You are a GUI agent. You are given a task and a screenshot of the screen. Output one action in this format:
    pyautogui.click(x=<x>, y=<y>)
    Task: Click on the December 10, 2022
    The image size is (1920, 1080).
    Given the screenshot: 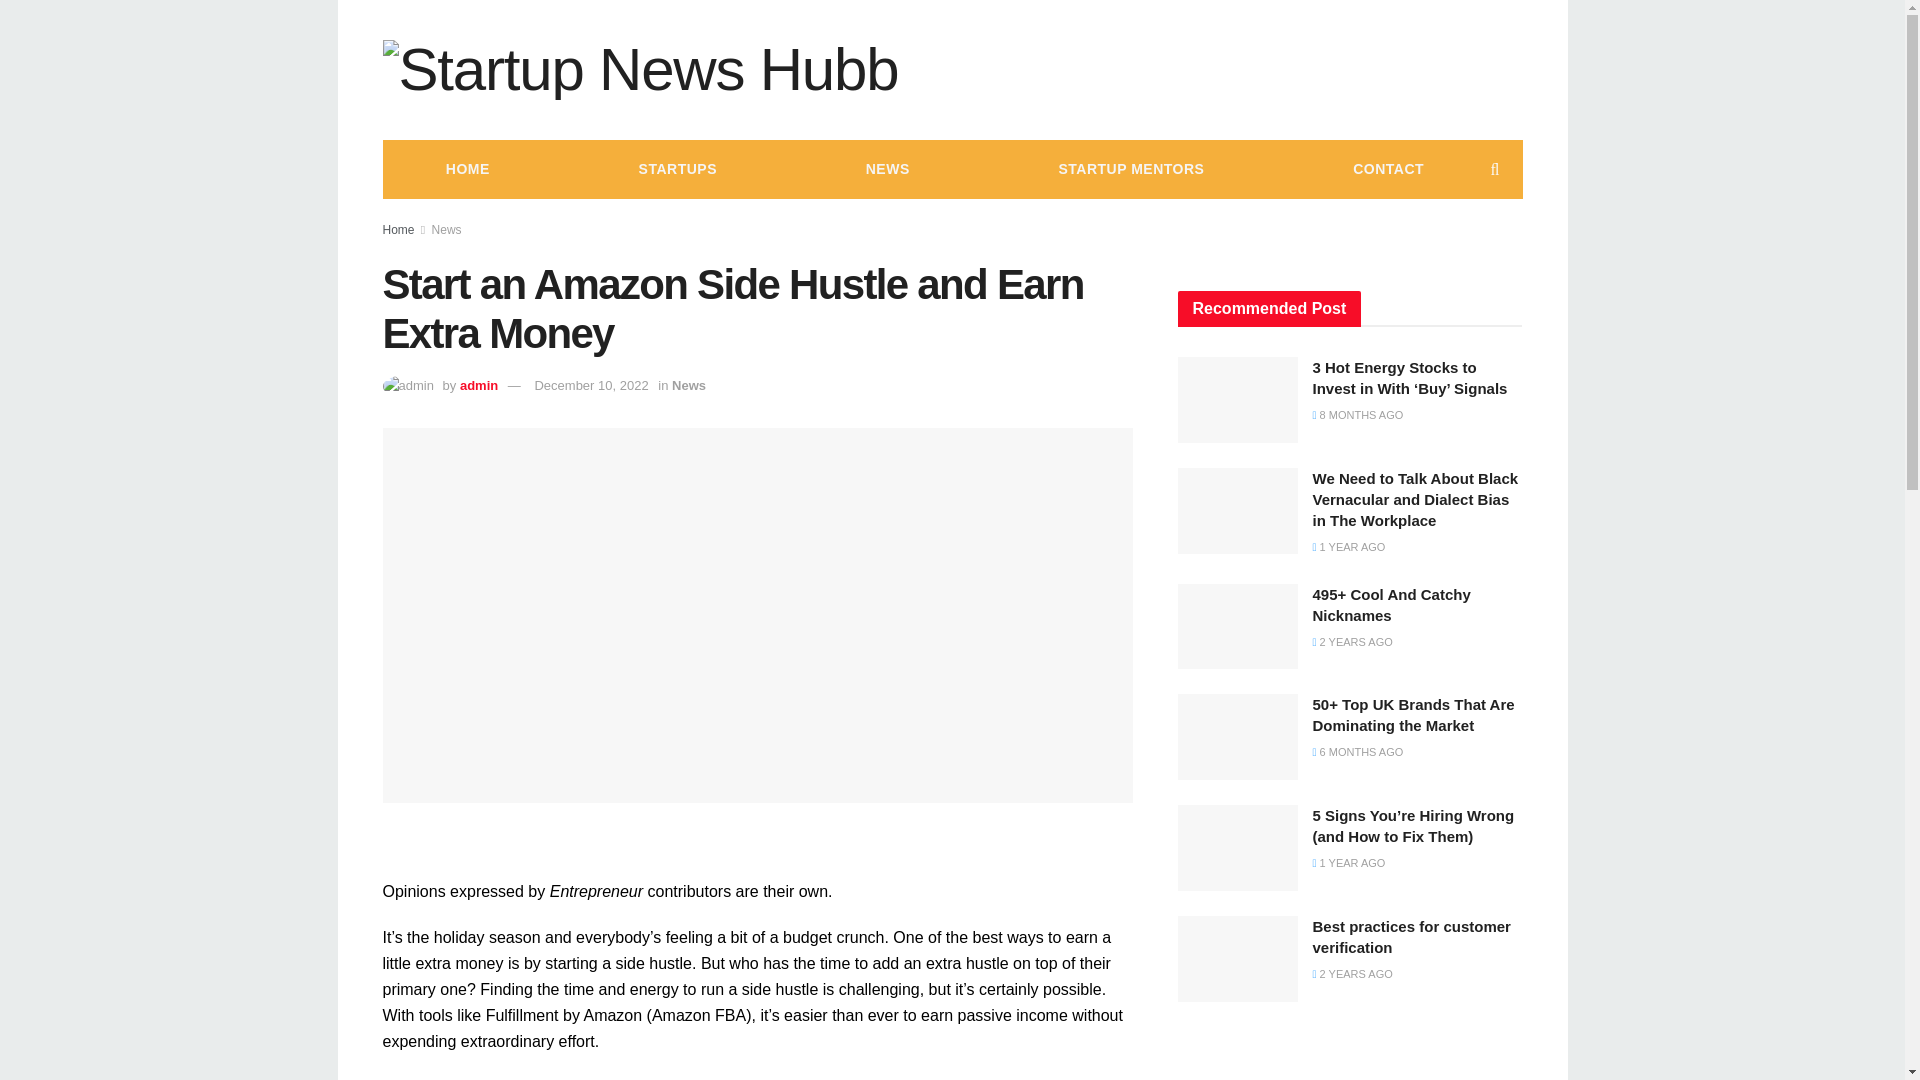 What is the action you would take?
    pyautogui.click(x=590, y=386)
    